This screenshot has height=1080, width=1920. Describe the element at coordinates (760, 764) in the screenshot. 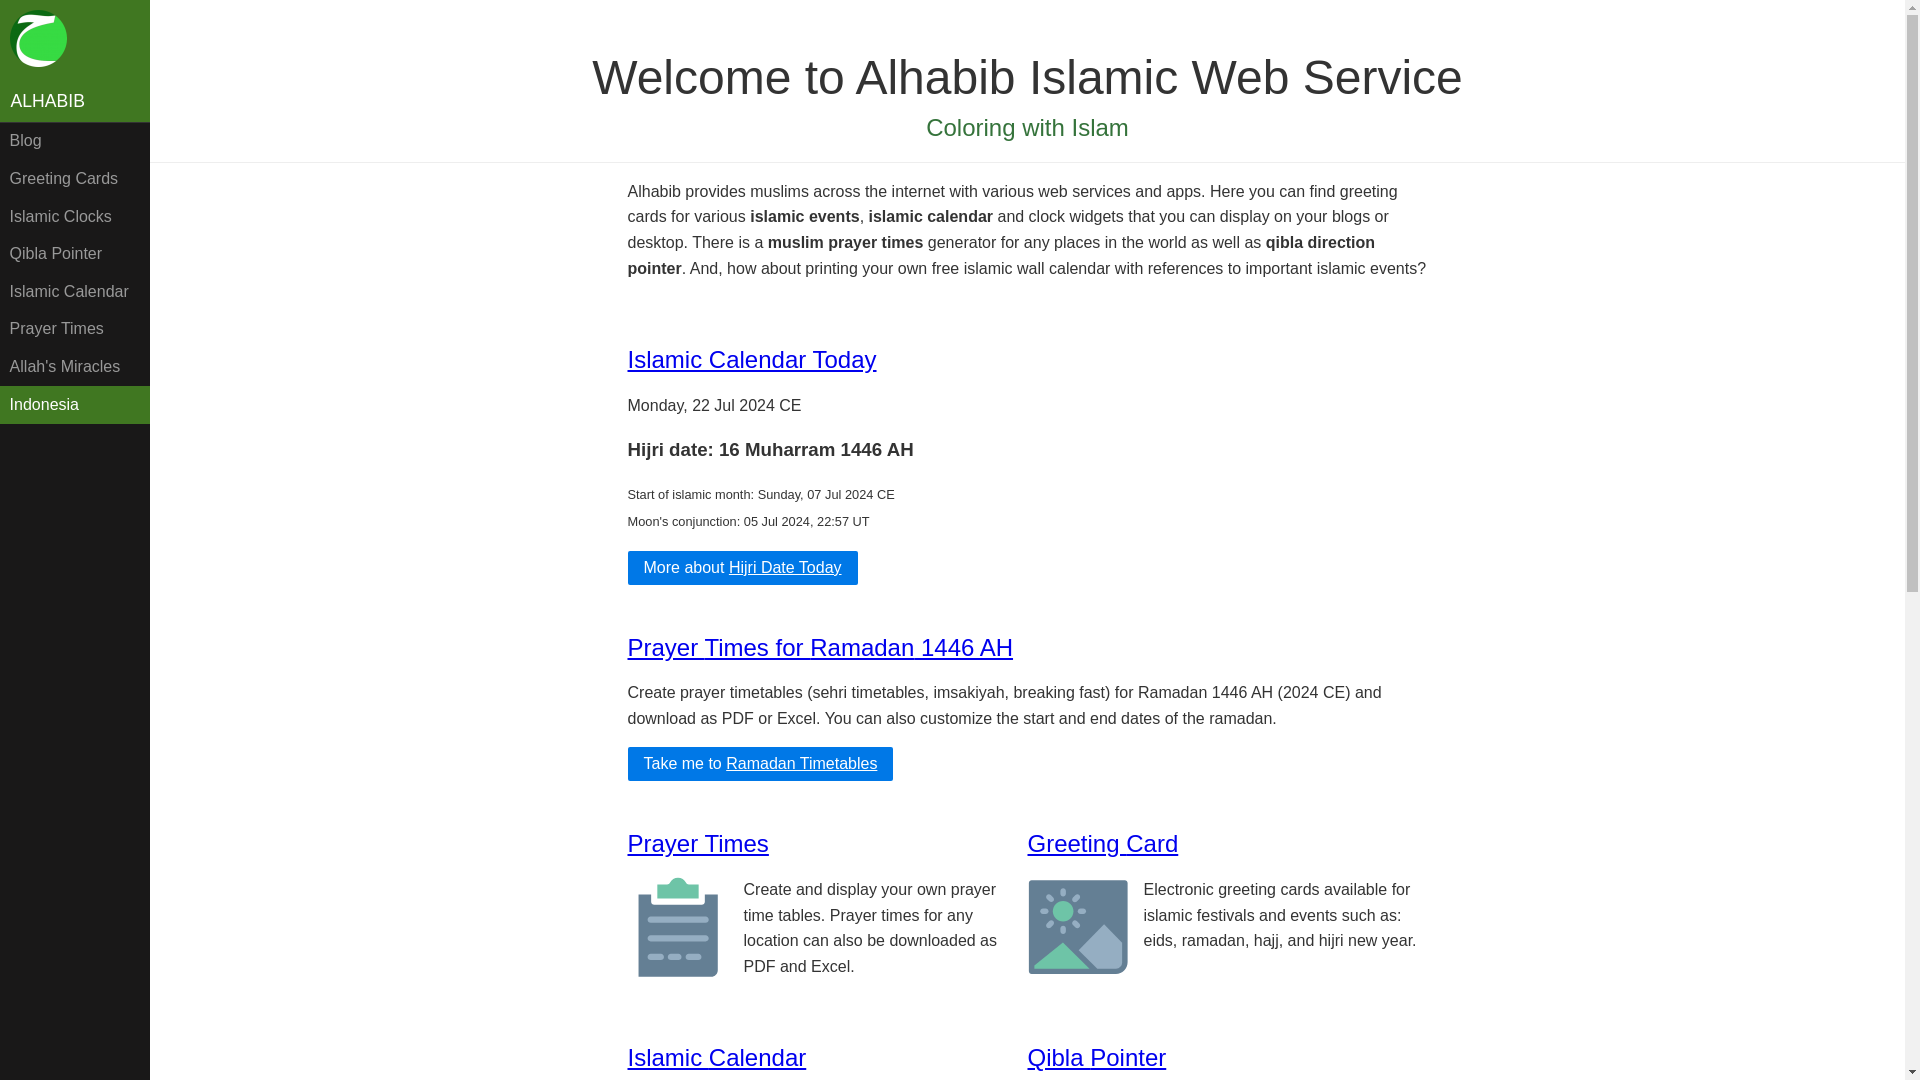

I see `Take me to Ramadan Timetables` at that location.